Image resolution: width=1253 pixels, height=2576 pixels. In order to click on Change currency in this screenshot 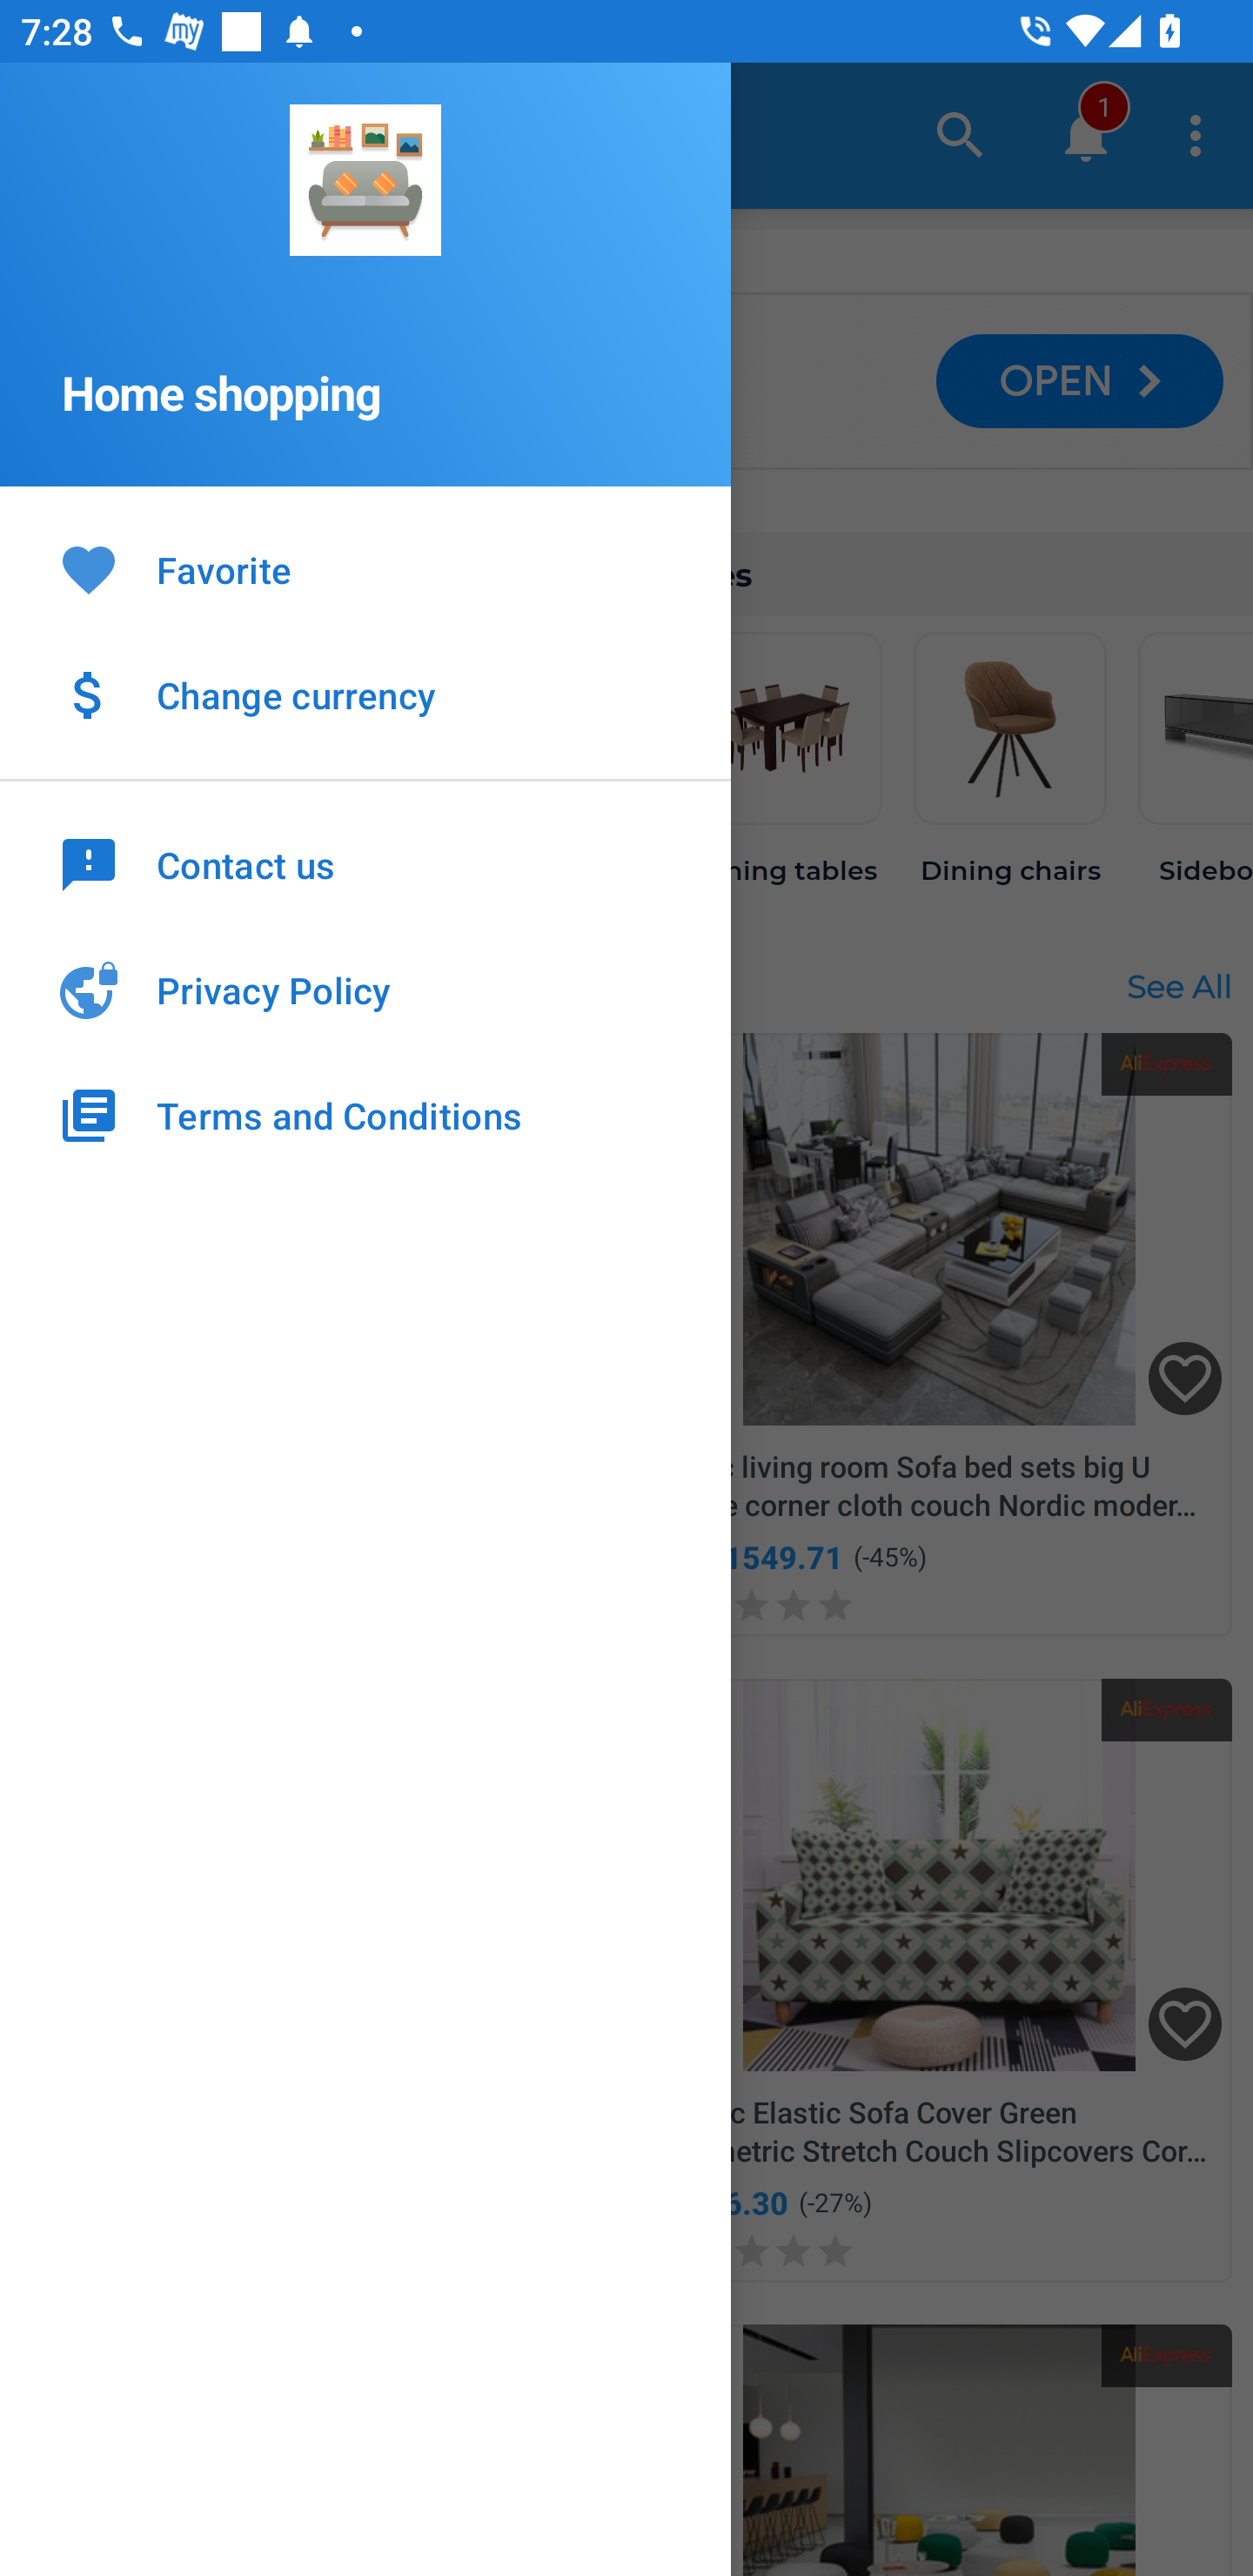, I will do `click(365, 695)`.